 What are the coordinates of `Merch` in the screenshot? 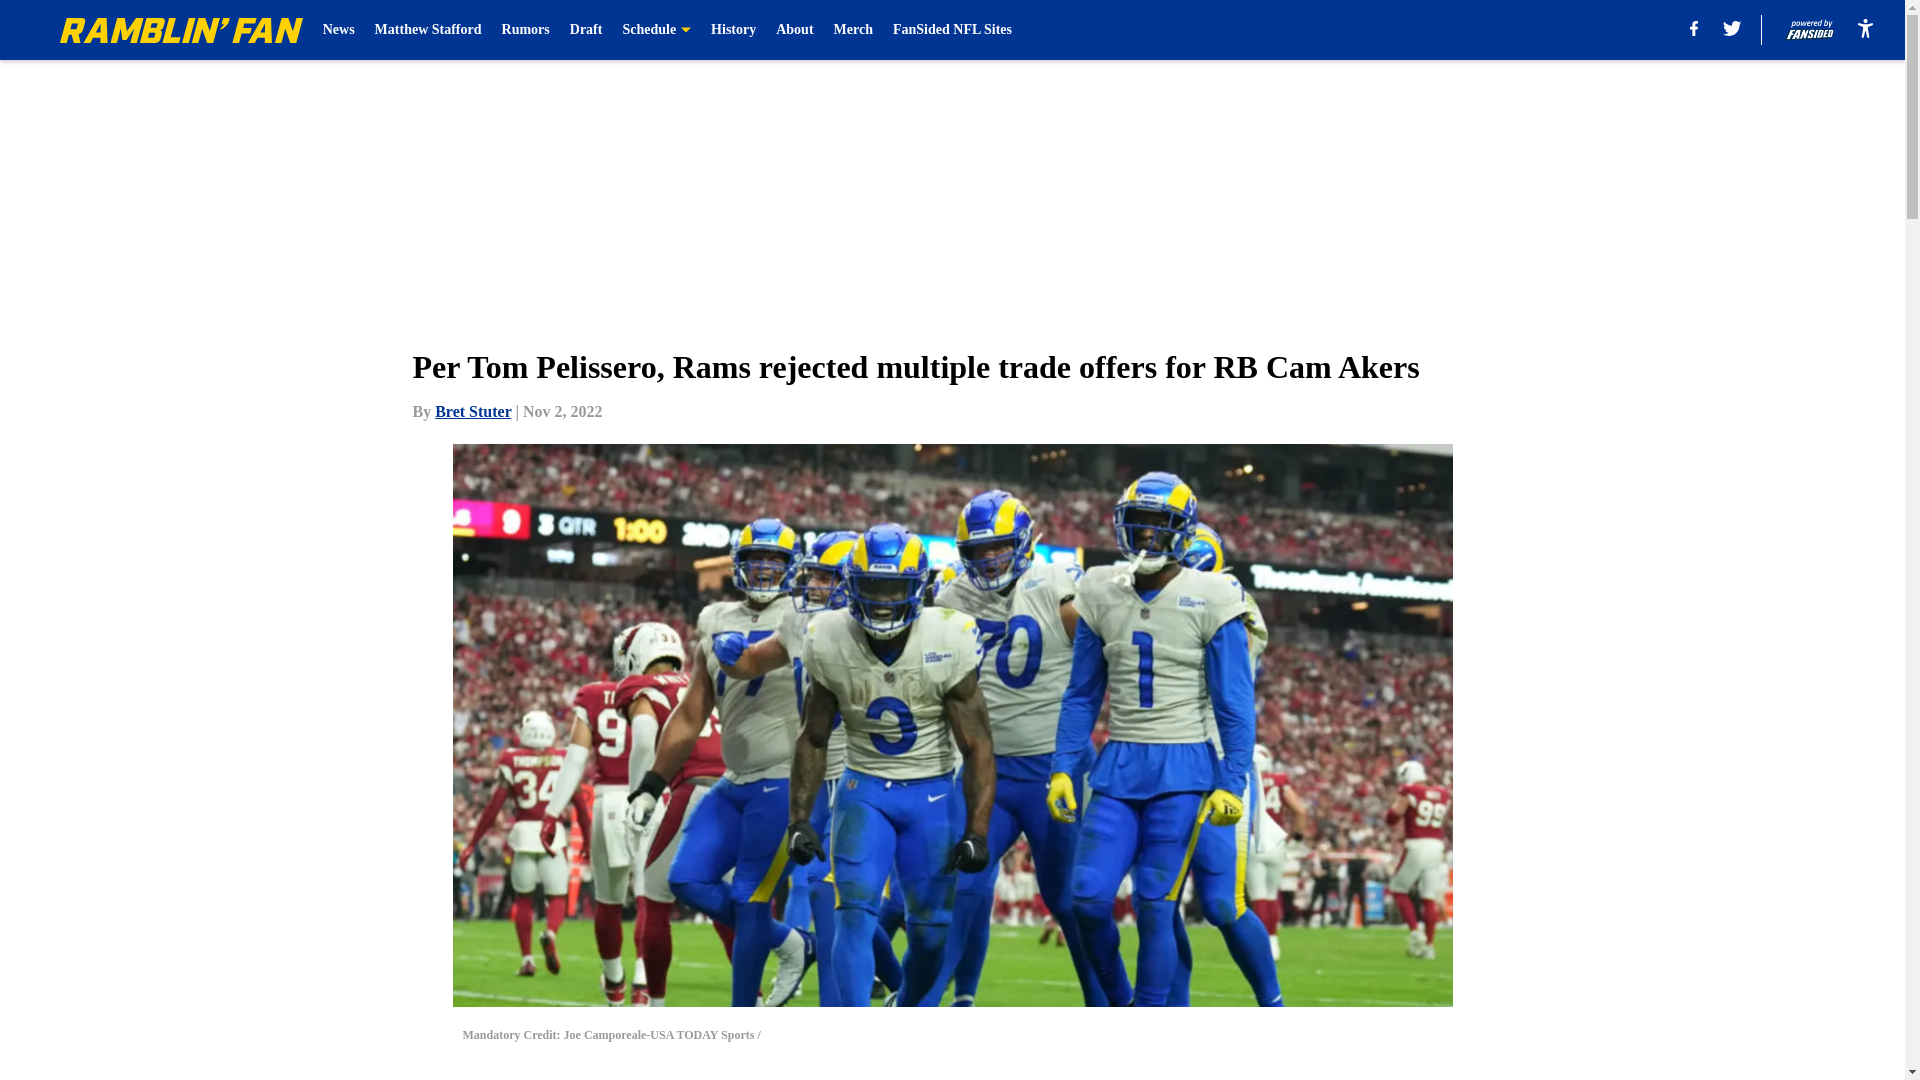 It's located at (853, 30).